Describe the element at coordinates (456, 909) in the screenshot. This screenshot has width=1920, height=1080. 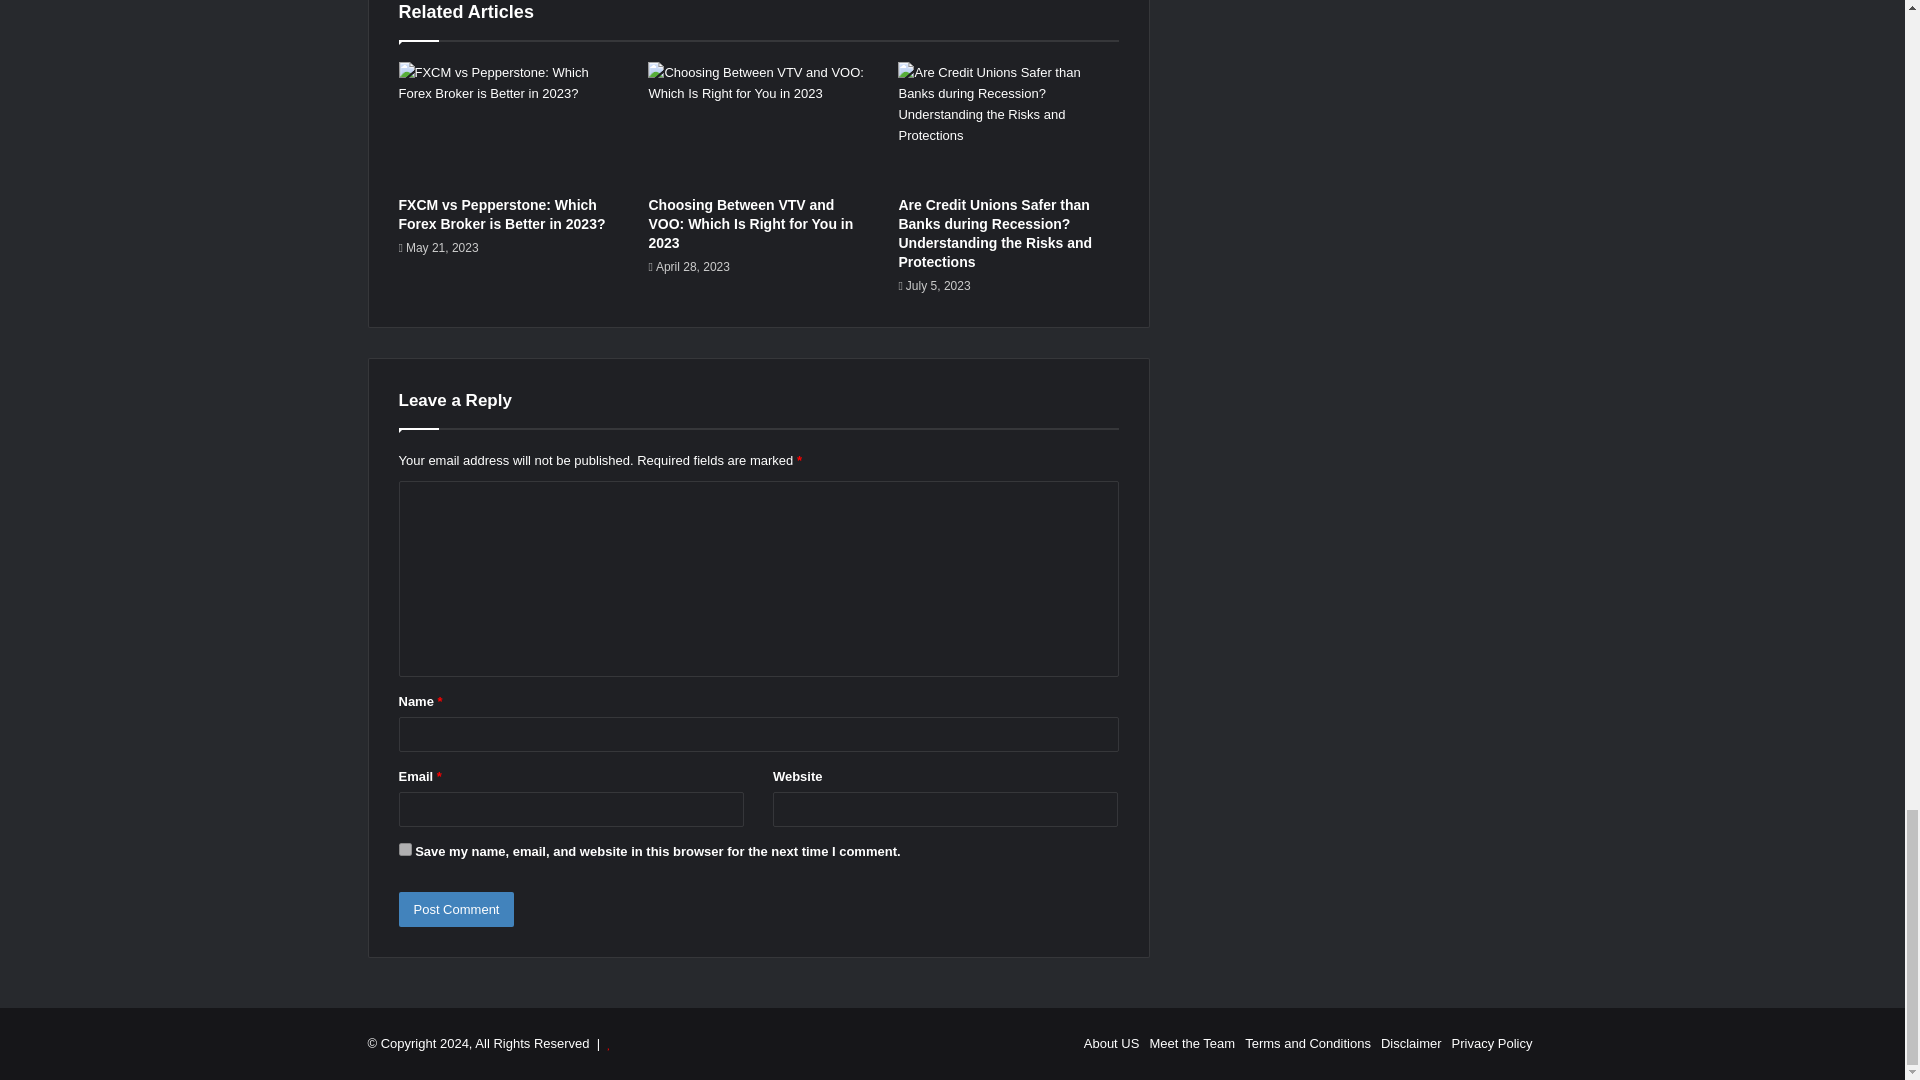
I see `Post Comment` at that location.